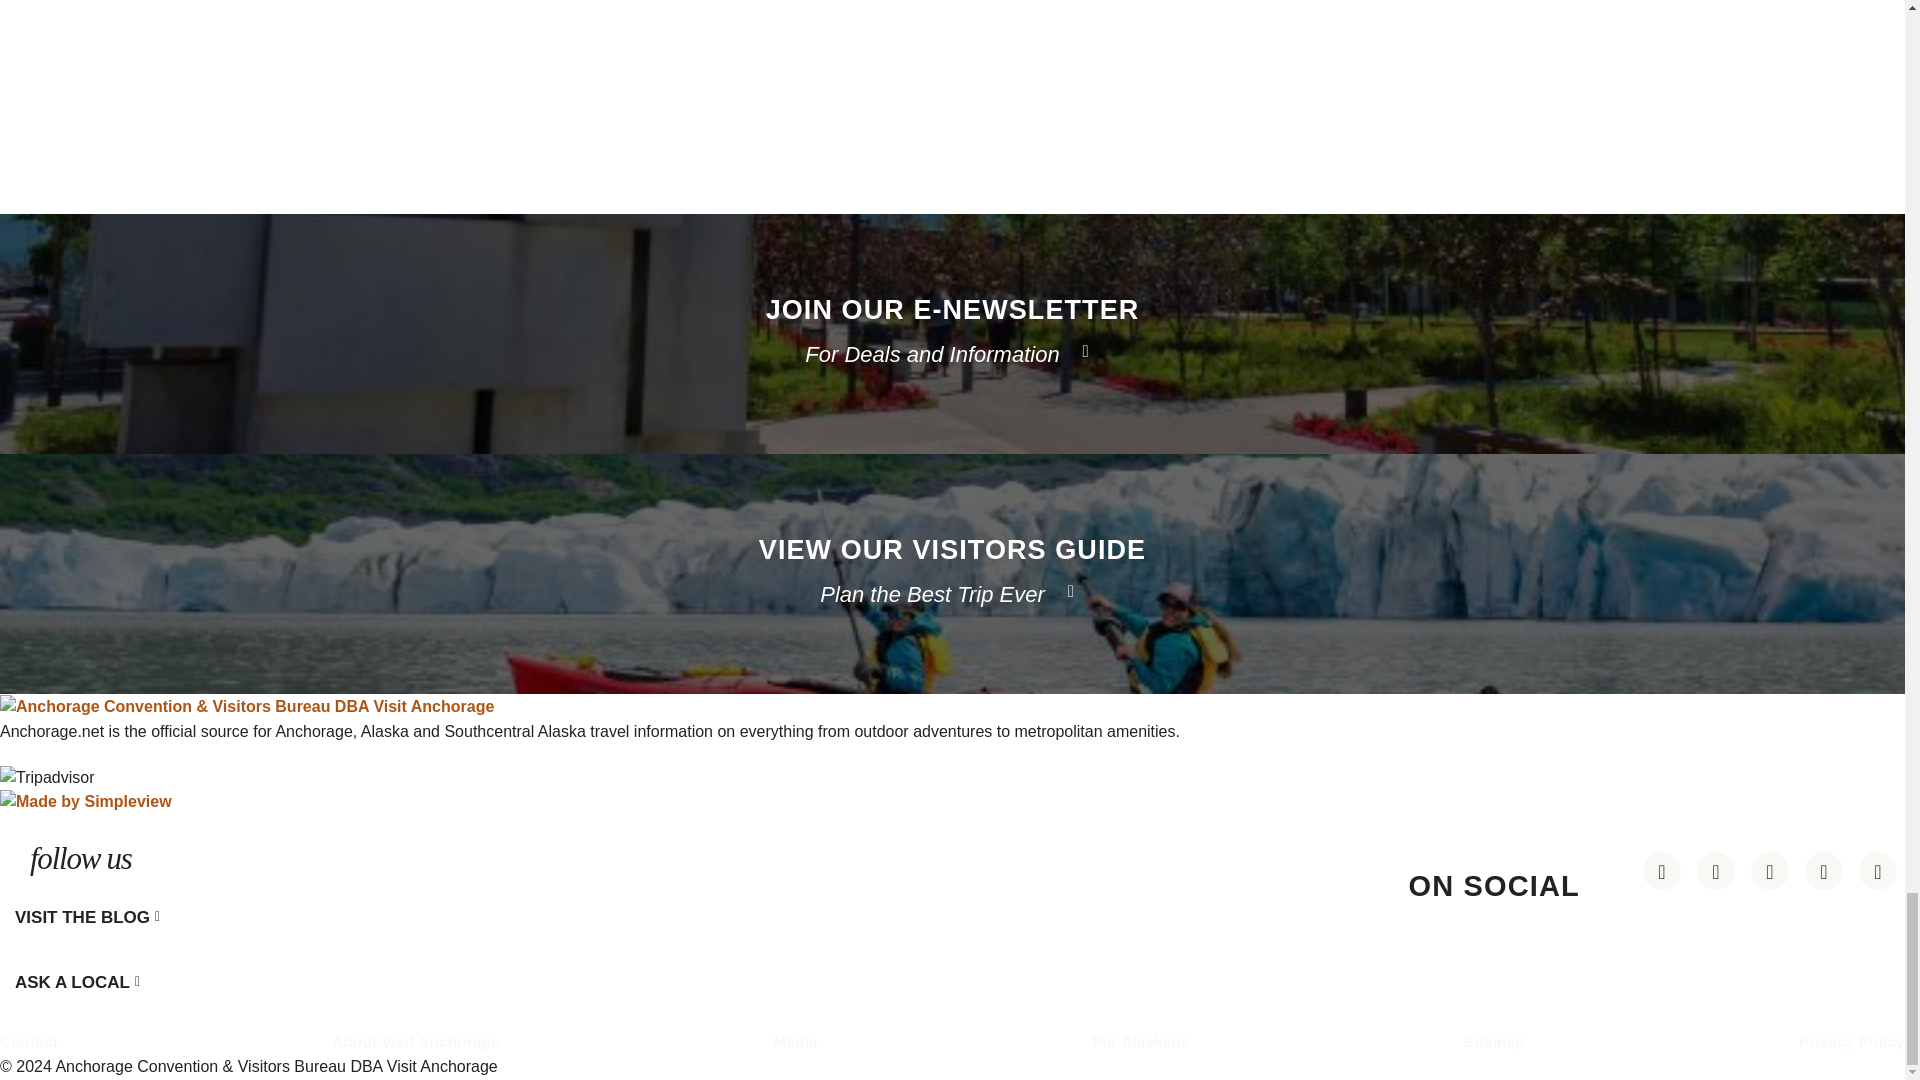 The image size is (1920, 1080). Describe the element at coordinates (1716, 870) in the screenshot. I see `Visit our instagram page` at that location.